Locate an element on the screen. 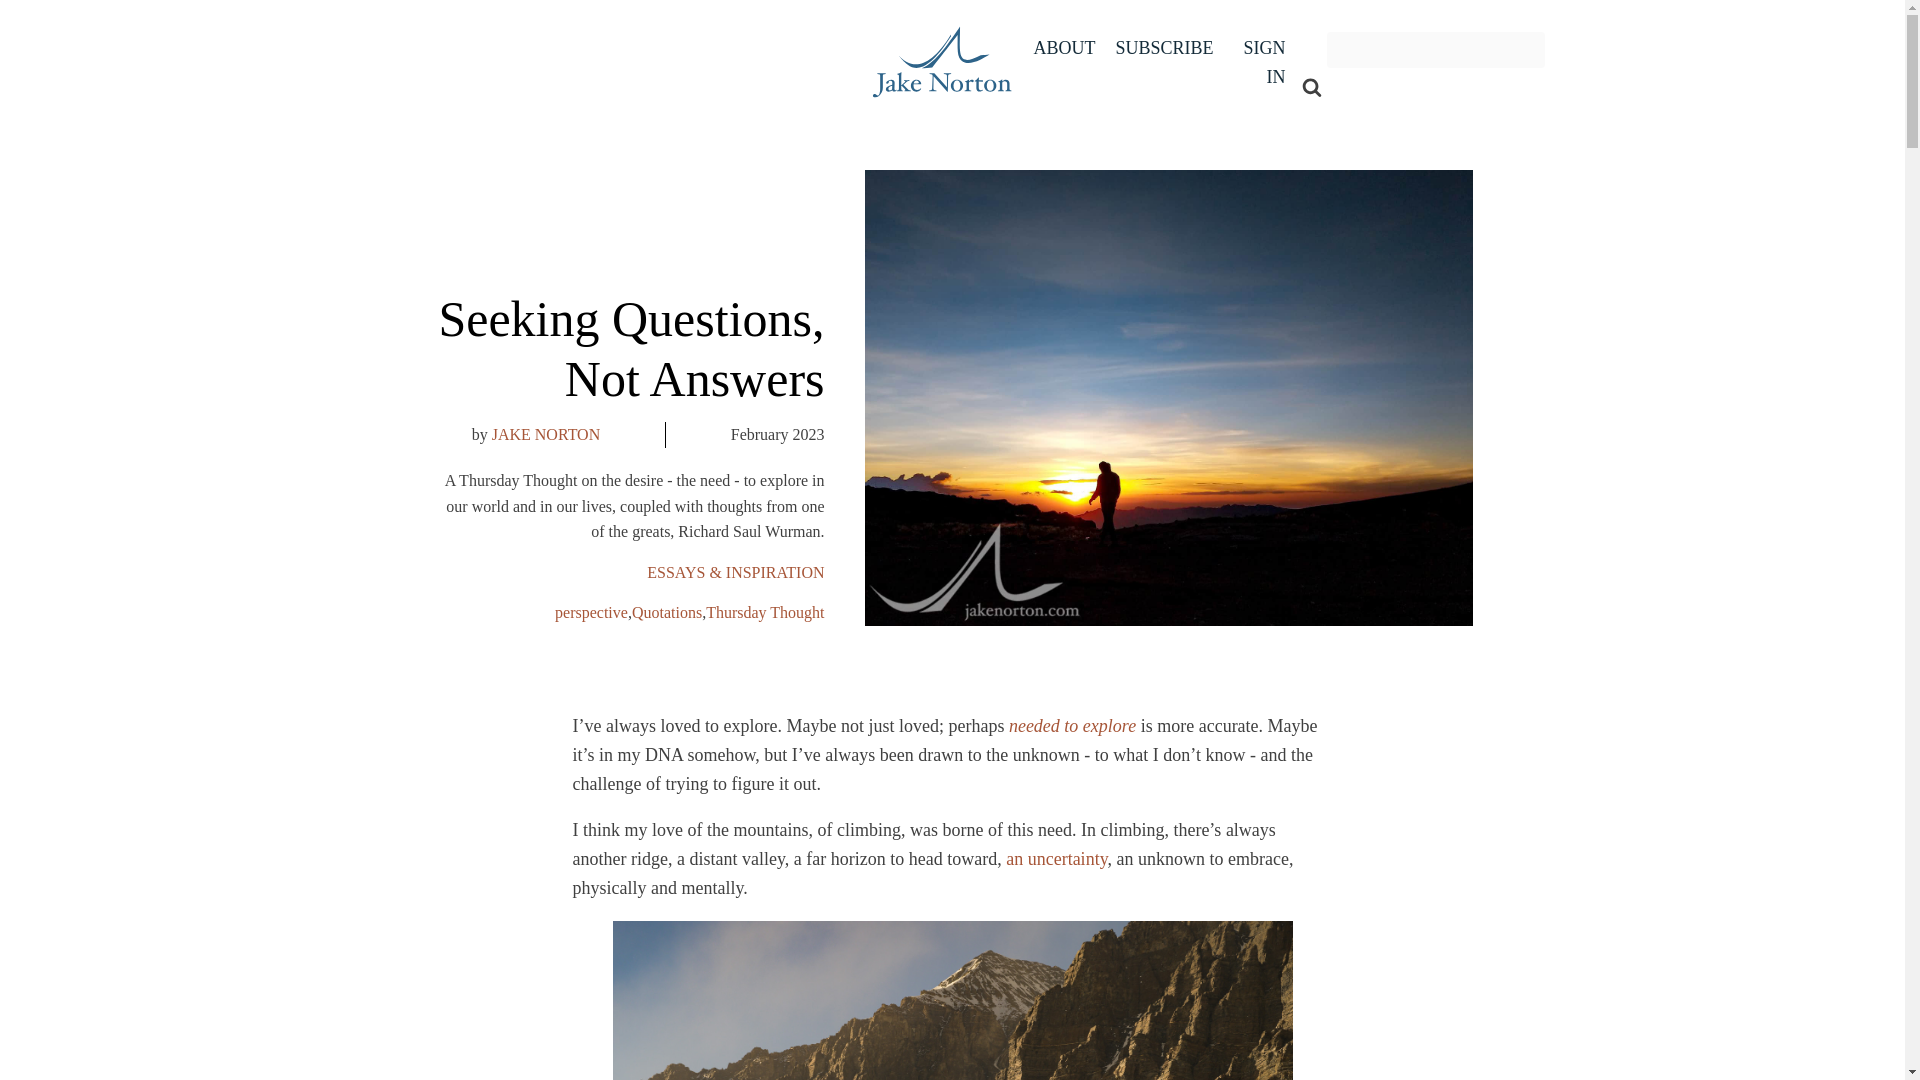  Search is located at coordinates (1368, 86).